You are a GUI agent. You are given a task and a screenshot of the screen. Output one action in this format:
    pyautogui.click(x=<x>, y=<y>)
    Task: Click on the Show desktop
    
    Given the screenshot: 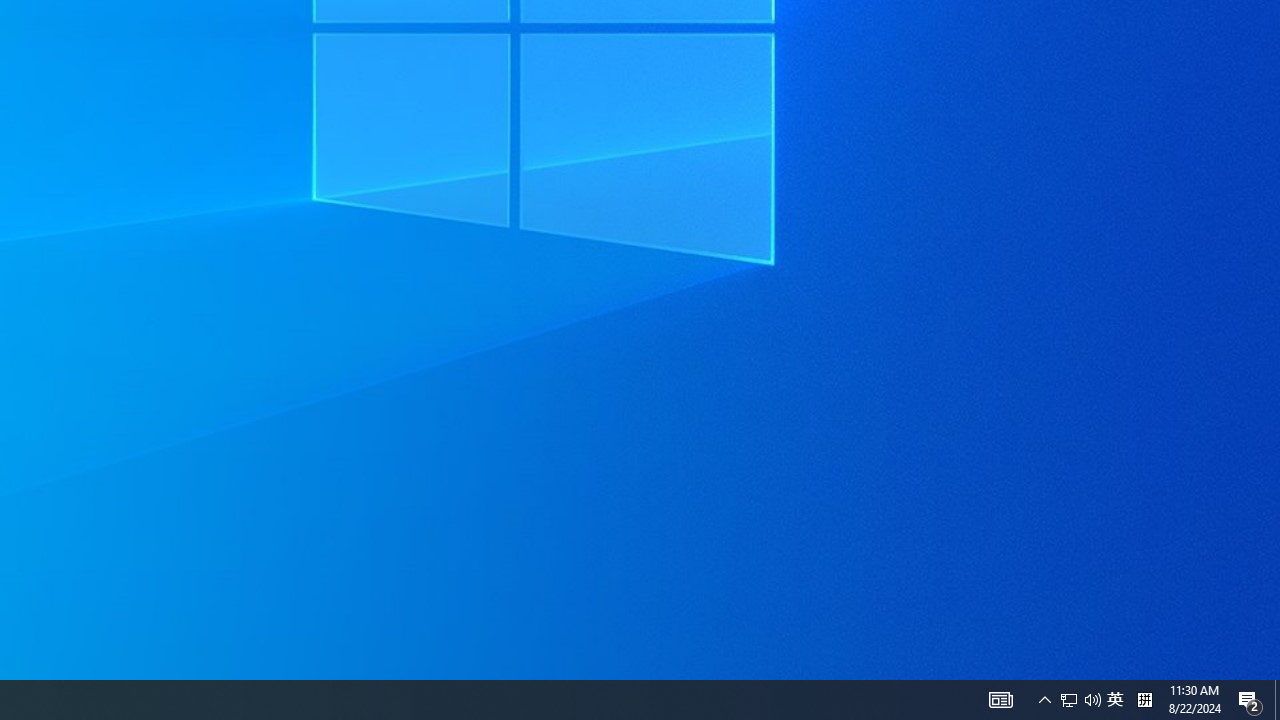 What is the action you would take?
    pyautogui.click(x=1000, y=700)
    